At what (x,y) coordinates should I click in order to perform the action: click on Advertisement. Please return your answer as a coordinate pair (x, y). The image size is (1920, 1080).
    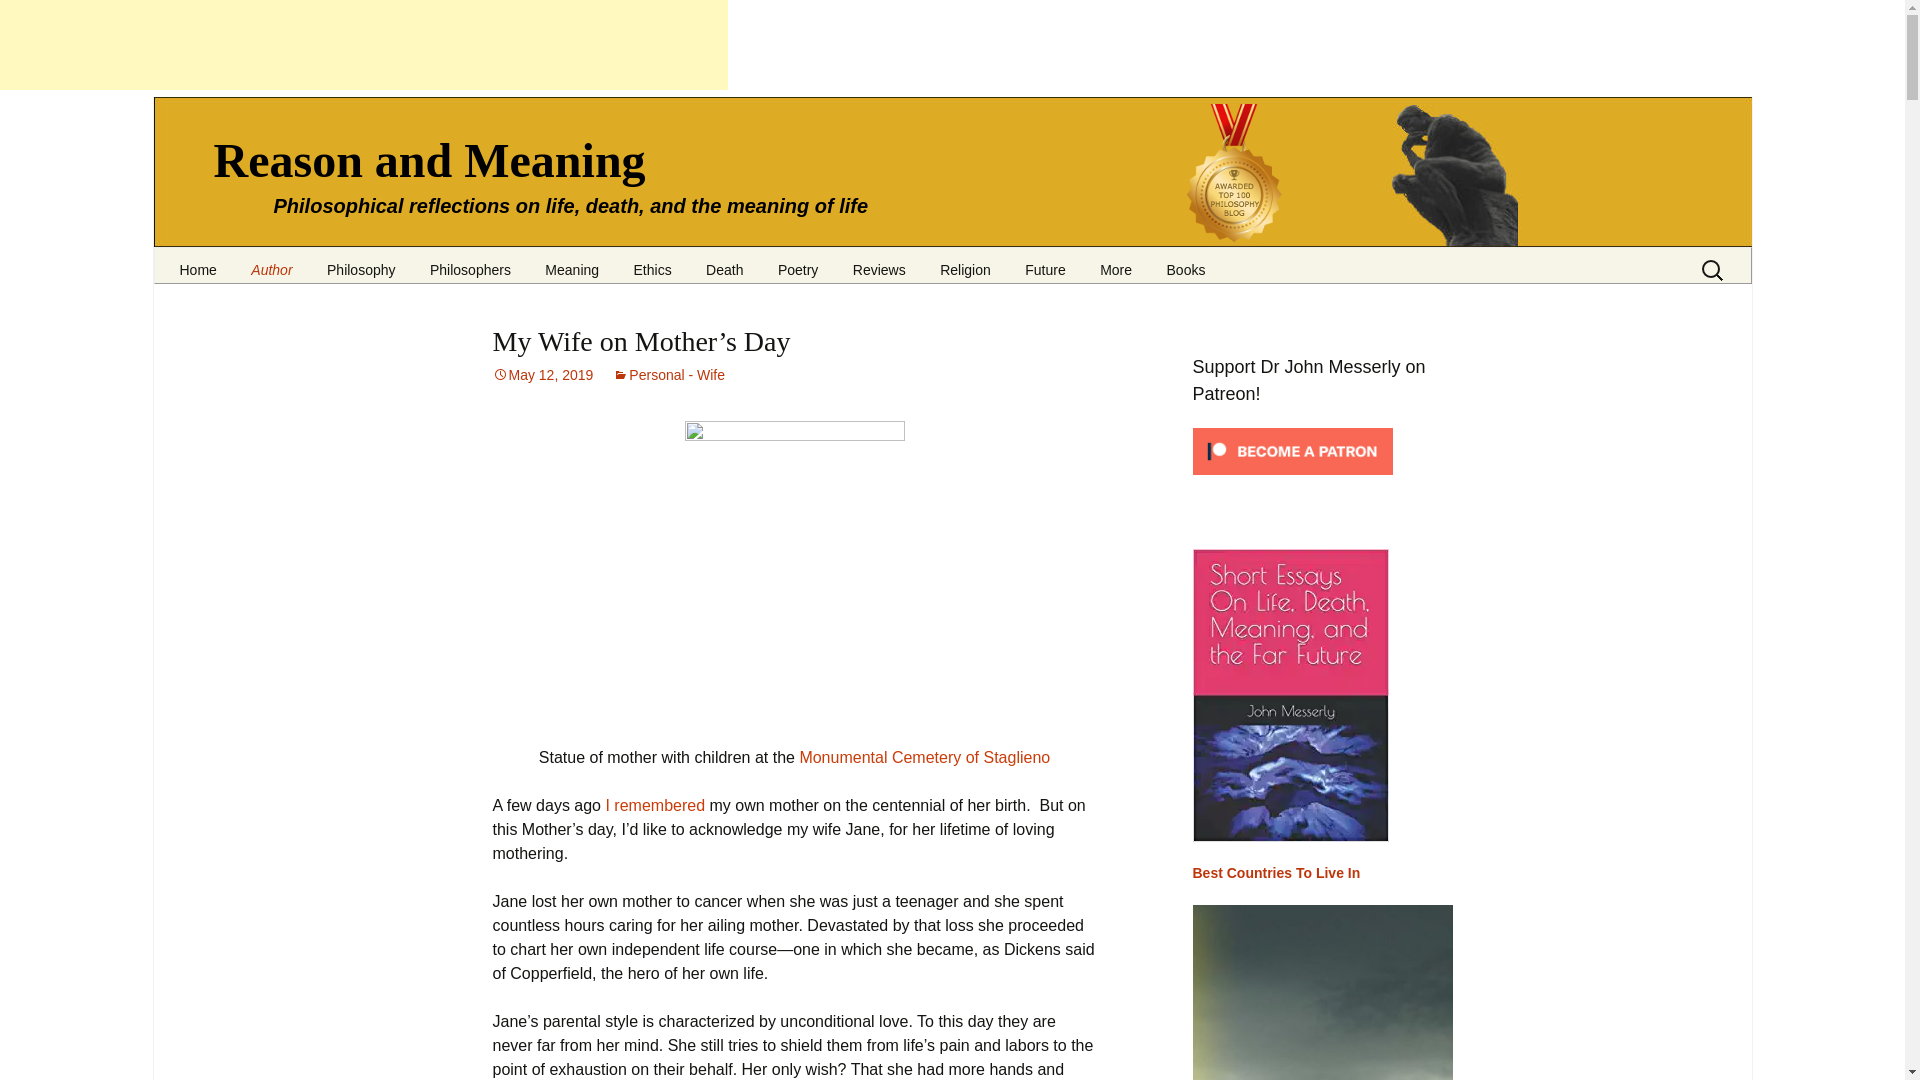
    Looking at the image, I should click on (364, 44).